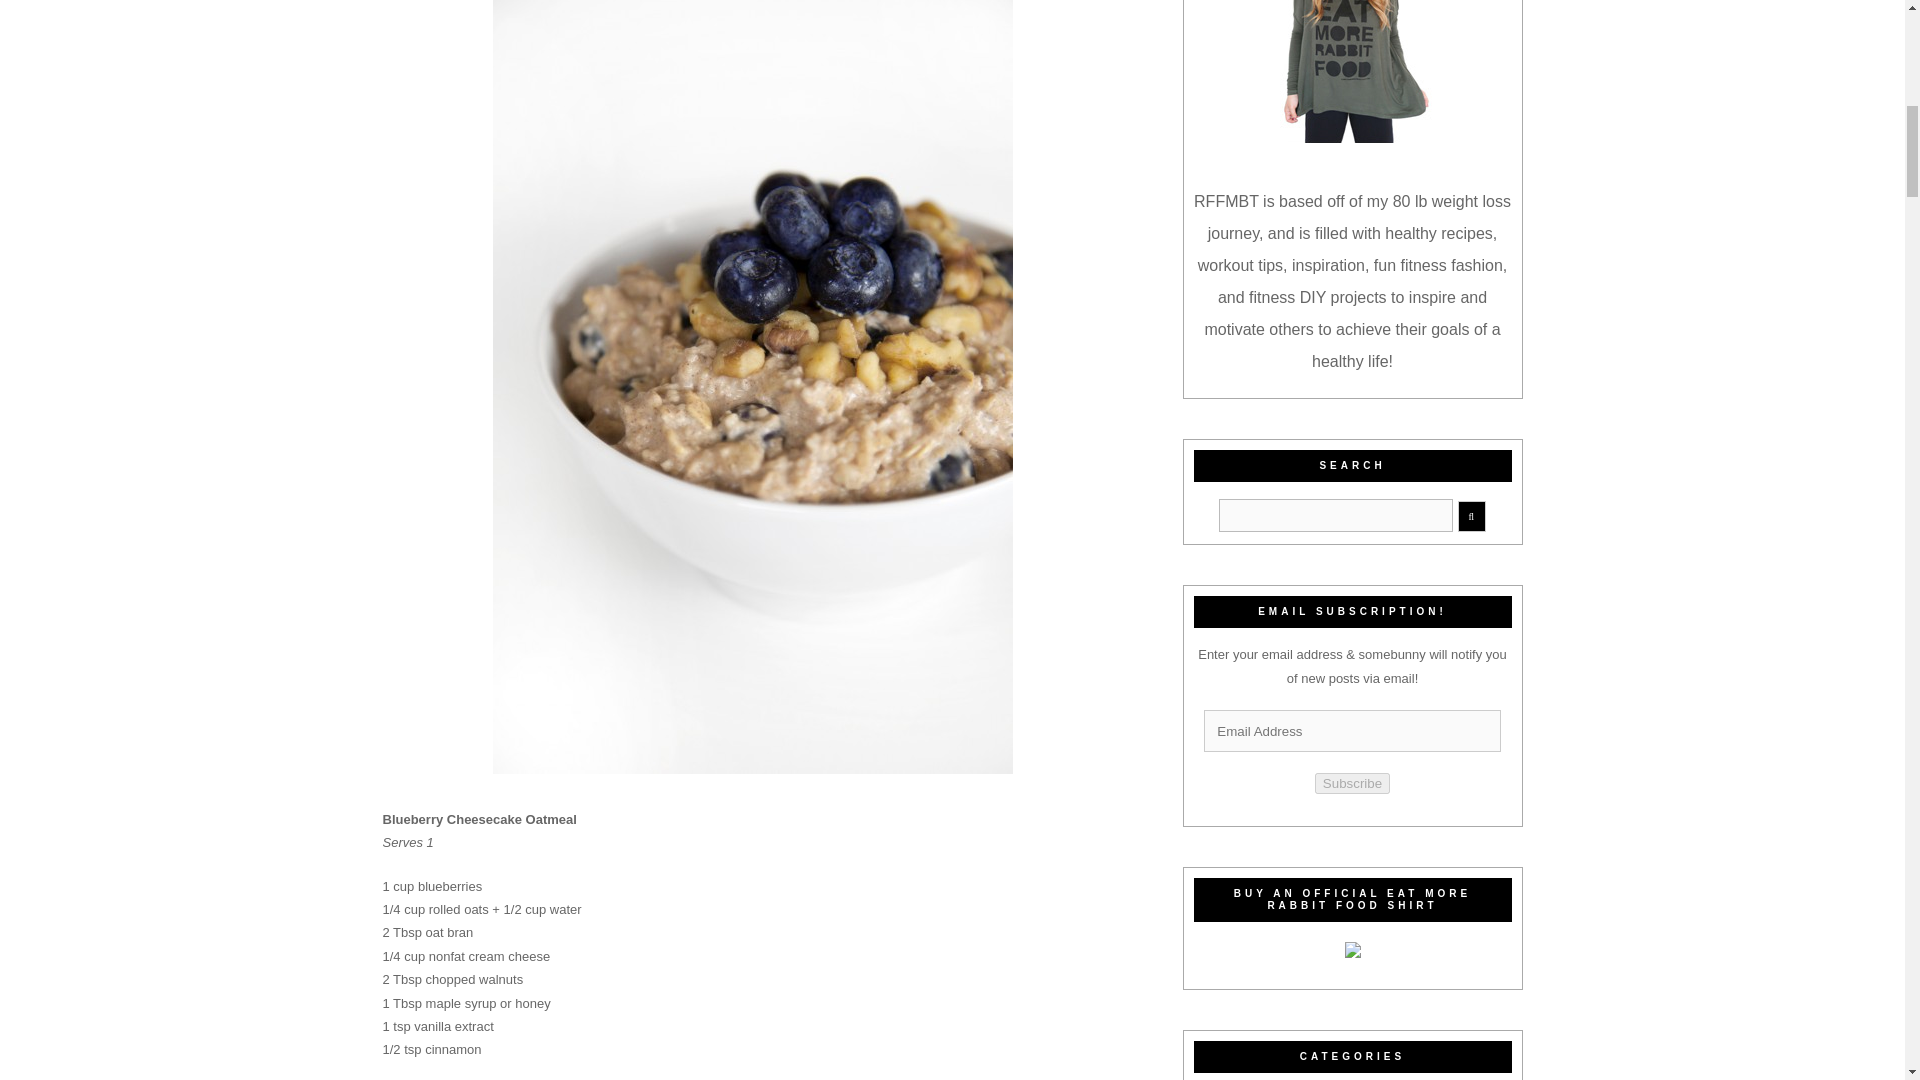 The width and height of the screenshot is (1920, 1080). I want to click on Search, so click(1336, 515).